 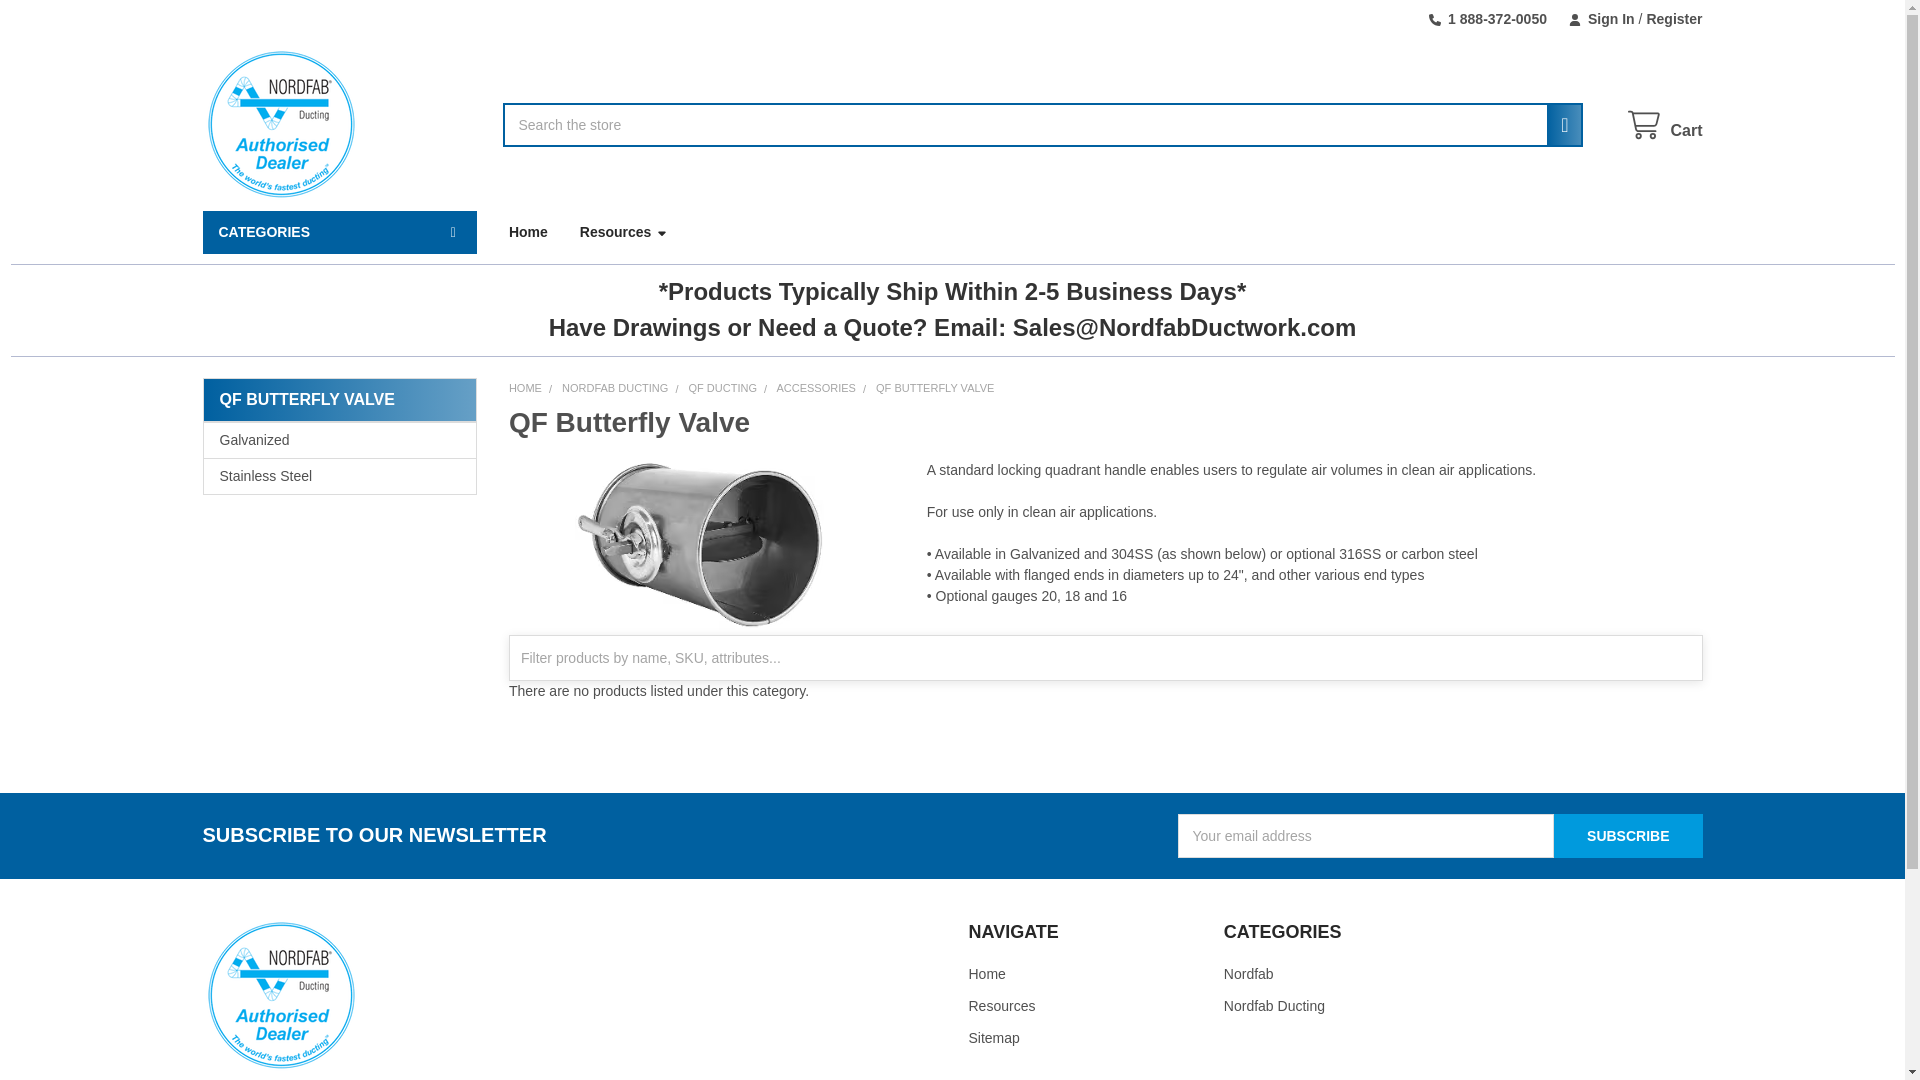 I want to click on Search, so click(x=1558, y=124).